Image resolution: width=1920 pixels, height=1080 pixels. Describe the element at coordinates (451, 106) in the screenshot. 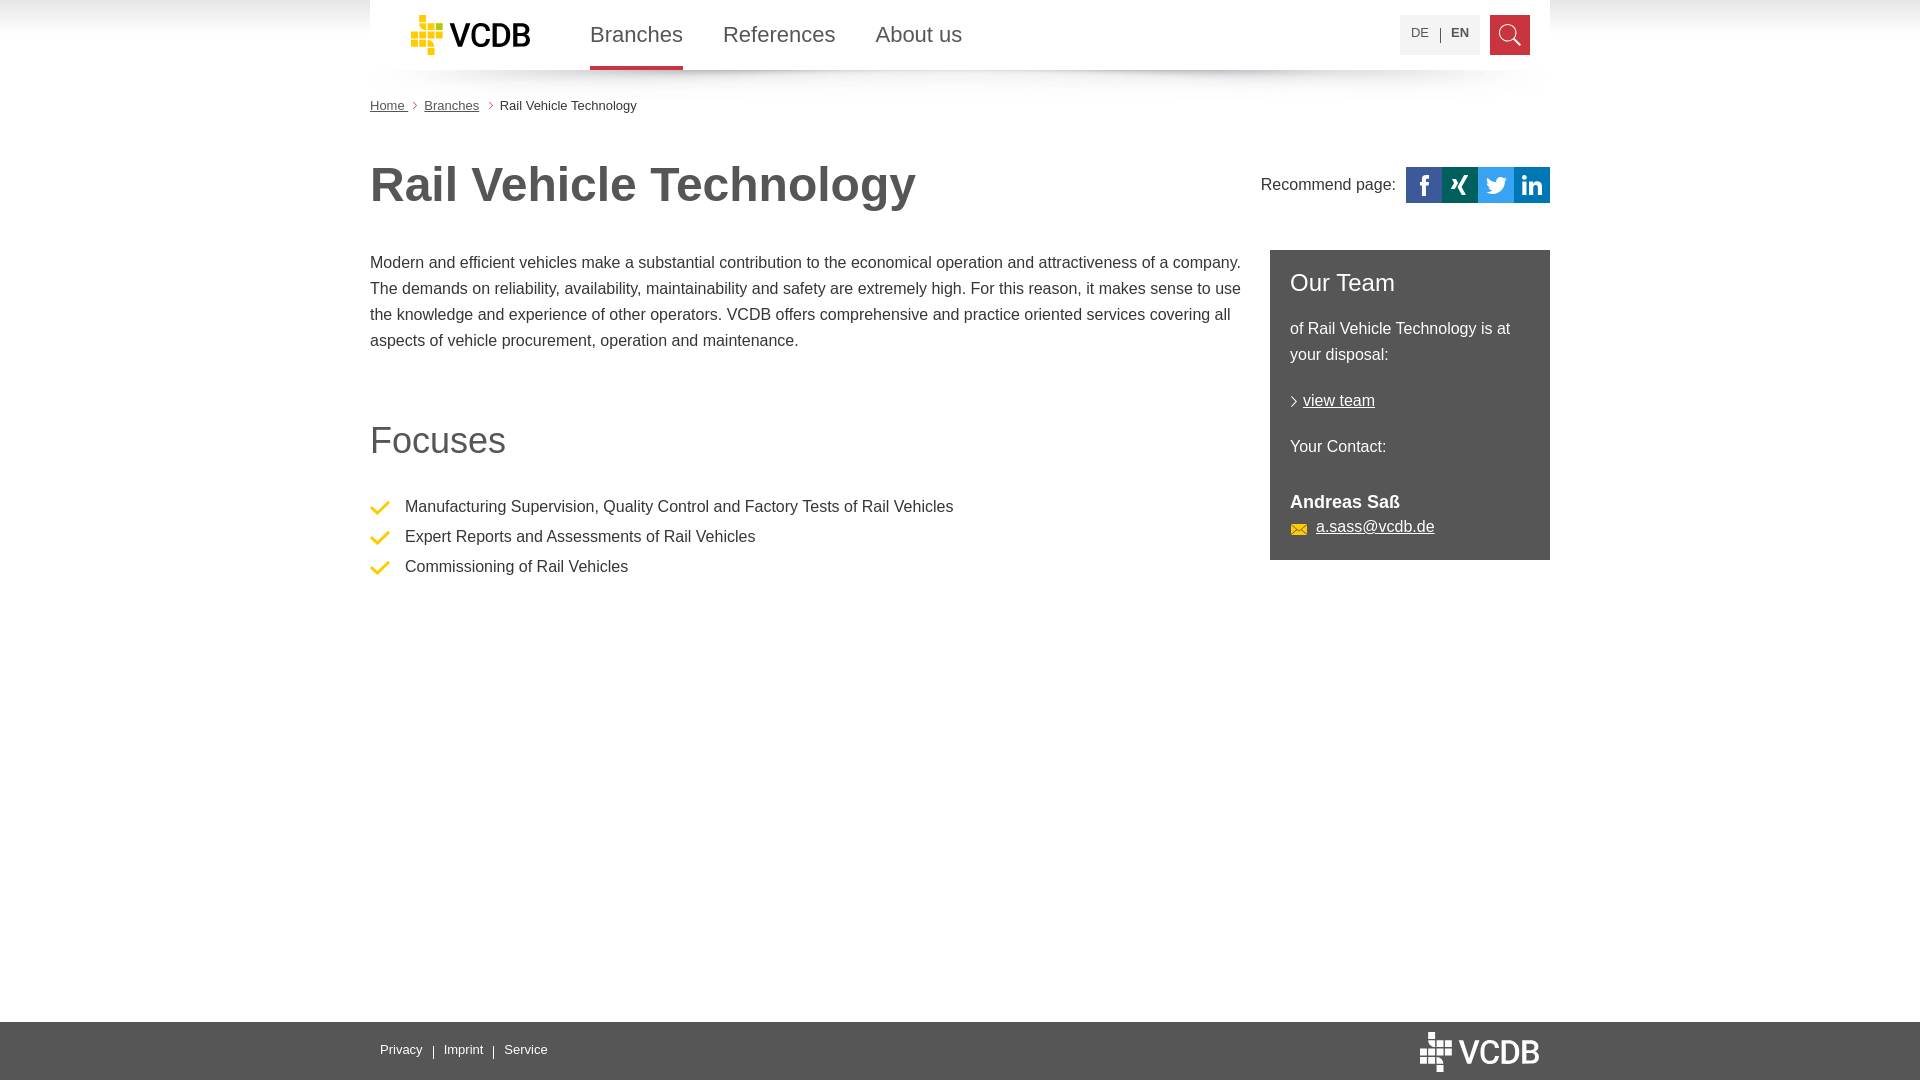

I see `Branches` at that location.